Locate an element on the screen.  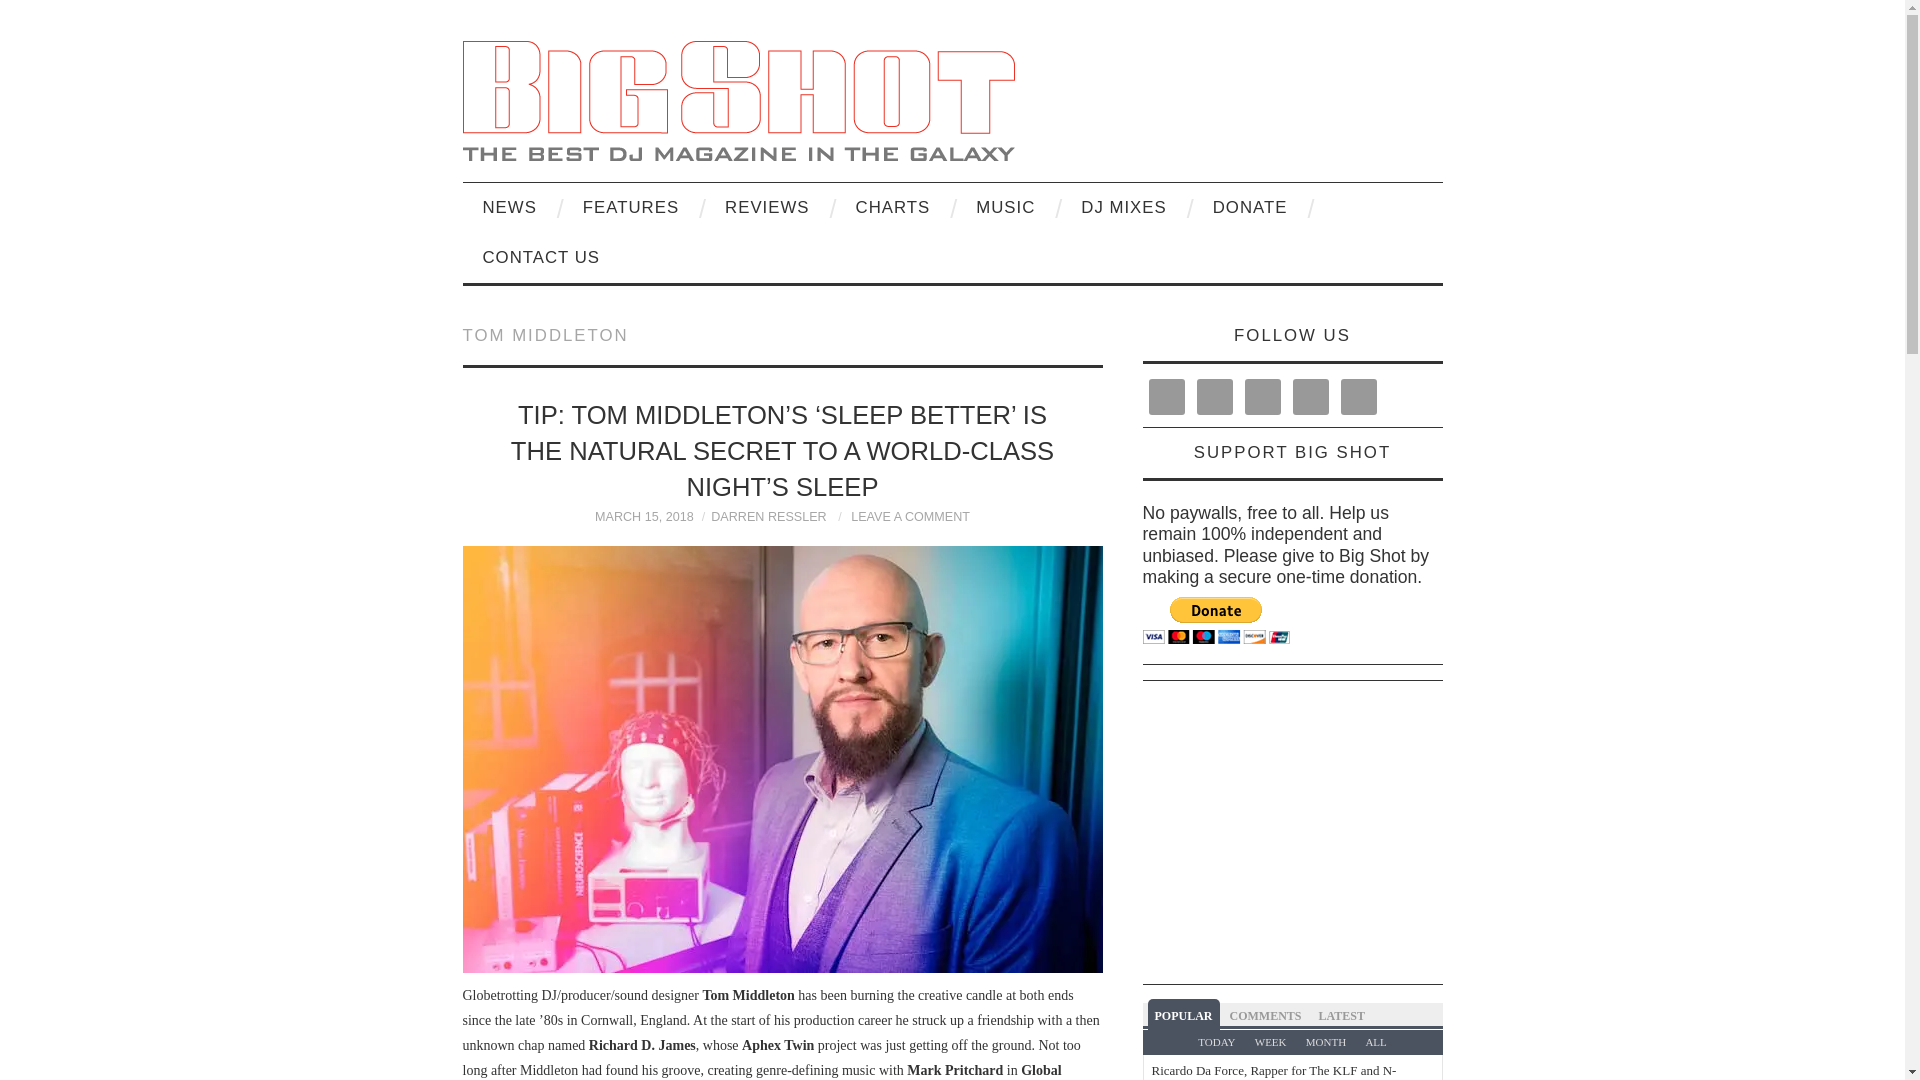
 Music is located at coordinates (1005, 208).